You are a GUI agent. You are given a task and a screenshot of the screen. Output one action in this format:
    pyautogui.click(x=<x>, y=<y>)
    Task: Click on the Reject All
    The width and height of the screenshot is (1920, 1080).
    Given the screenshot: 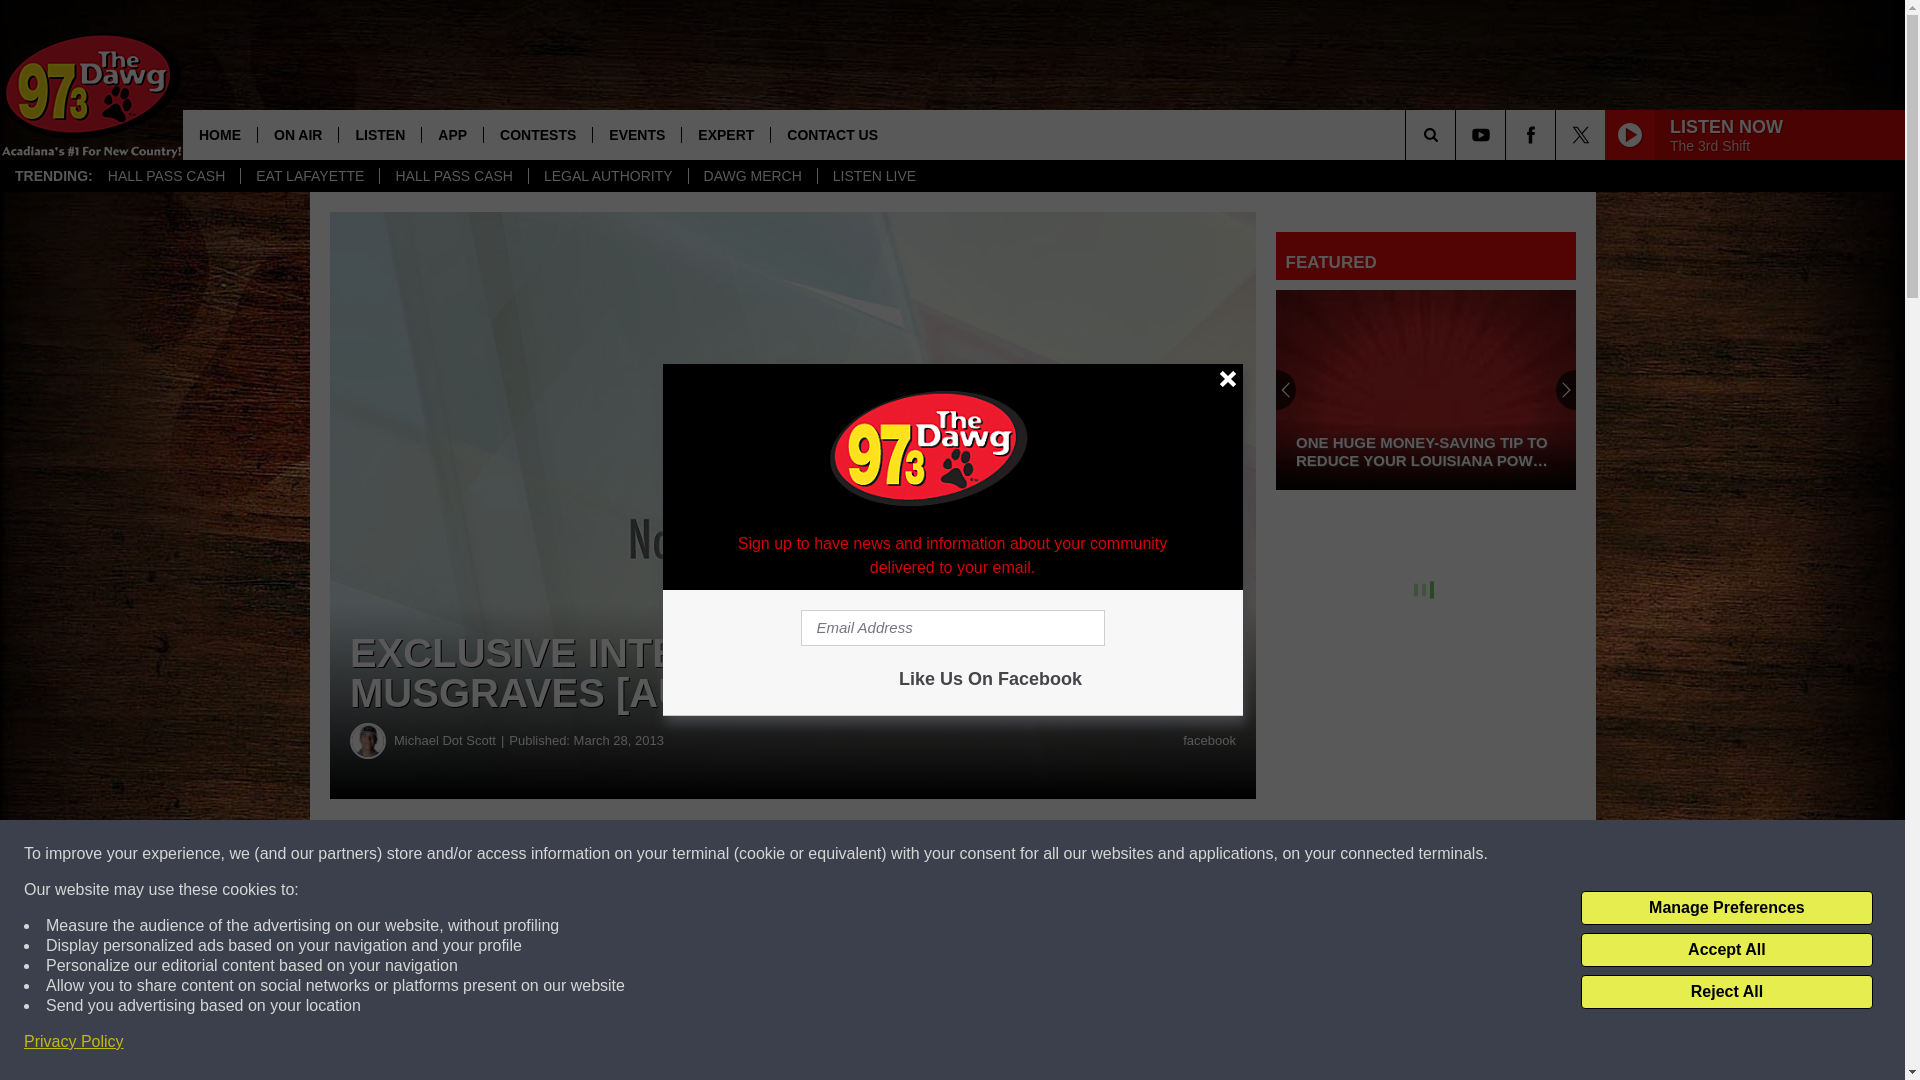 What is the action you would take?
    pyautogui.click(x=1726, y=992)
    